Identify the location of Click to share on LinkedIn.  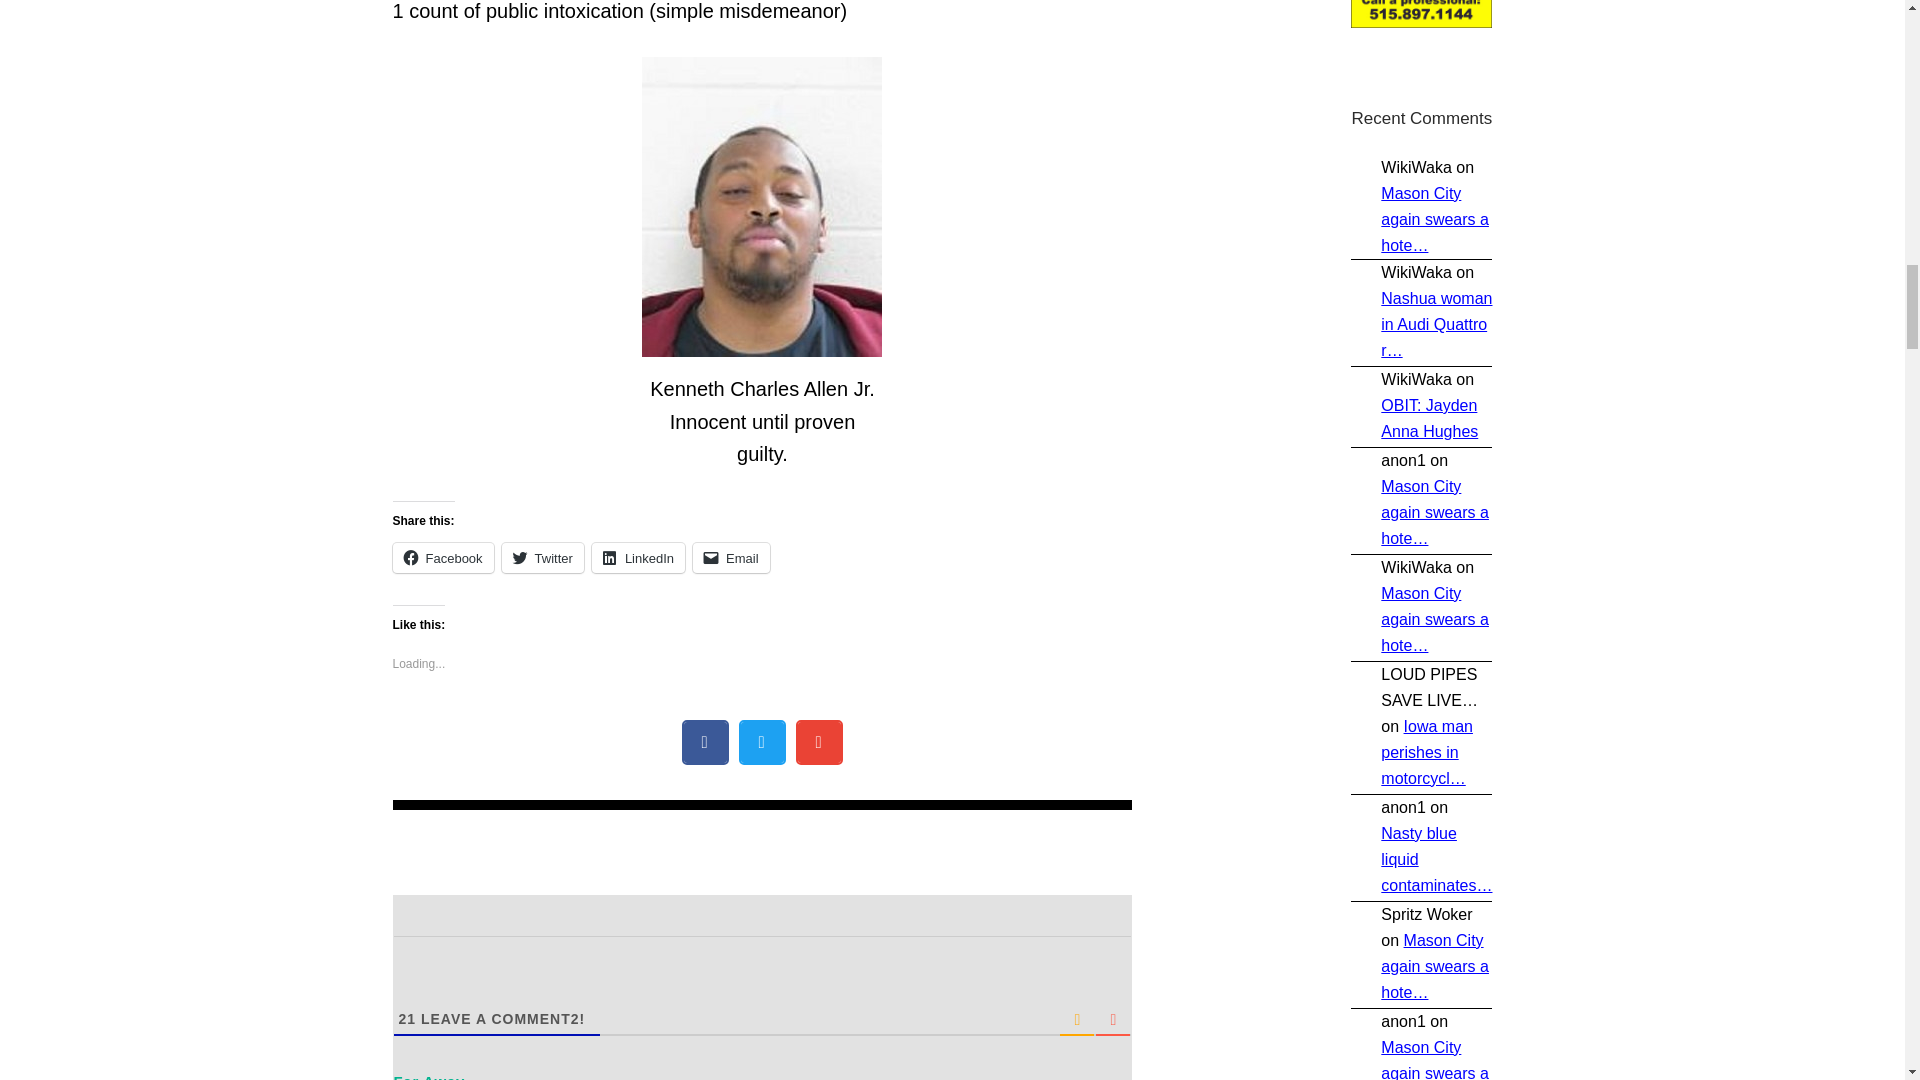
(638, 558).